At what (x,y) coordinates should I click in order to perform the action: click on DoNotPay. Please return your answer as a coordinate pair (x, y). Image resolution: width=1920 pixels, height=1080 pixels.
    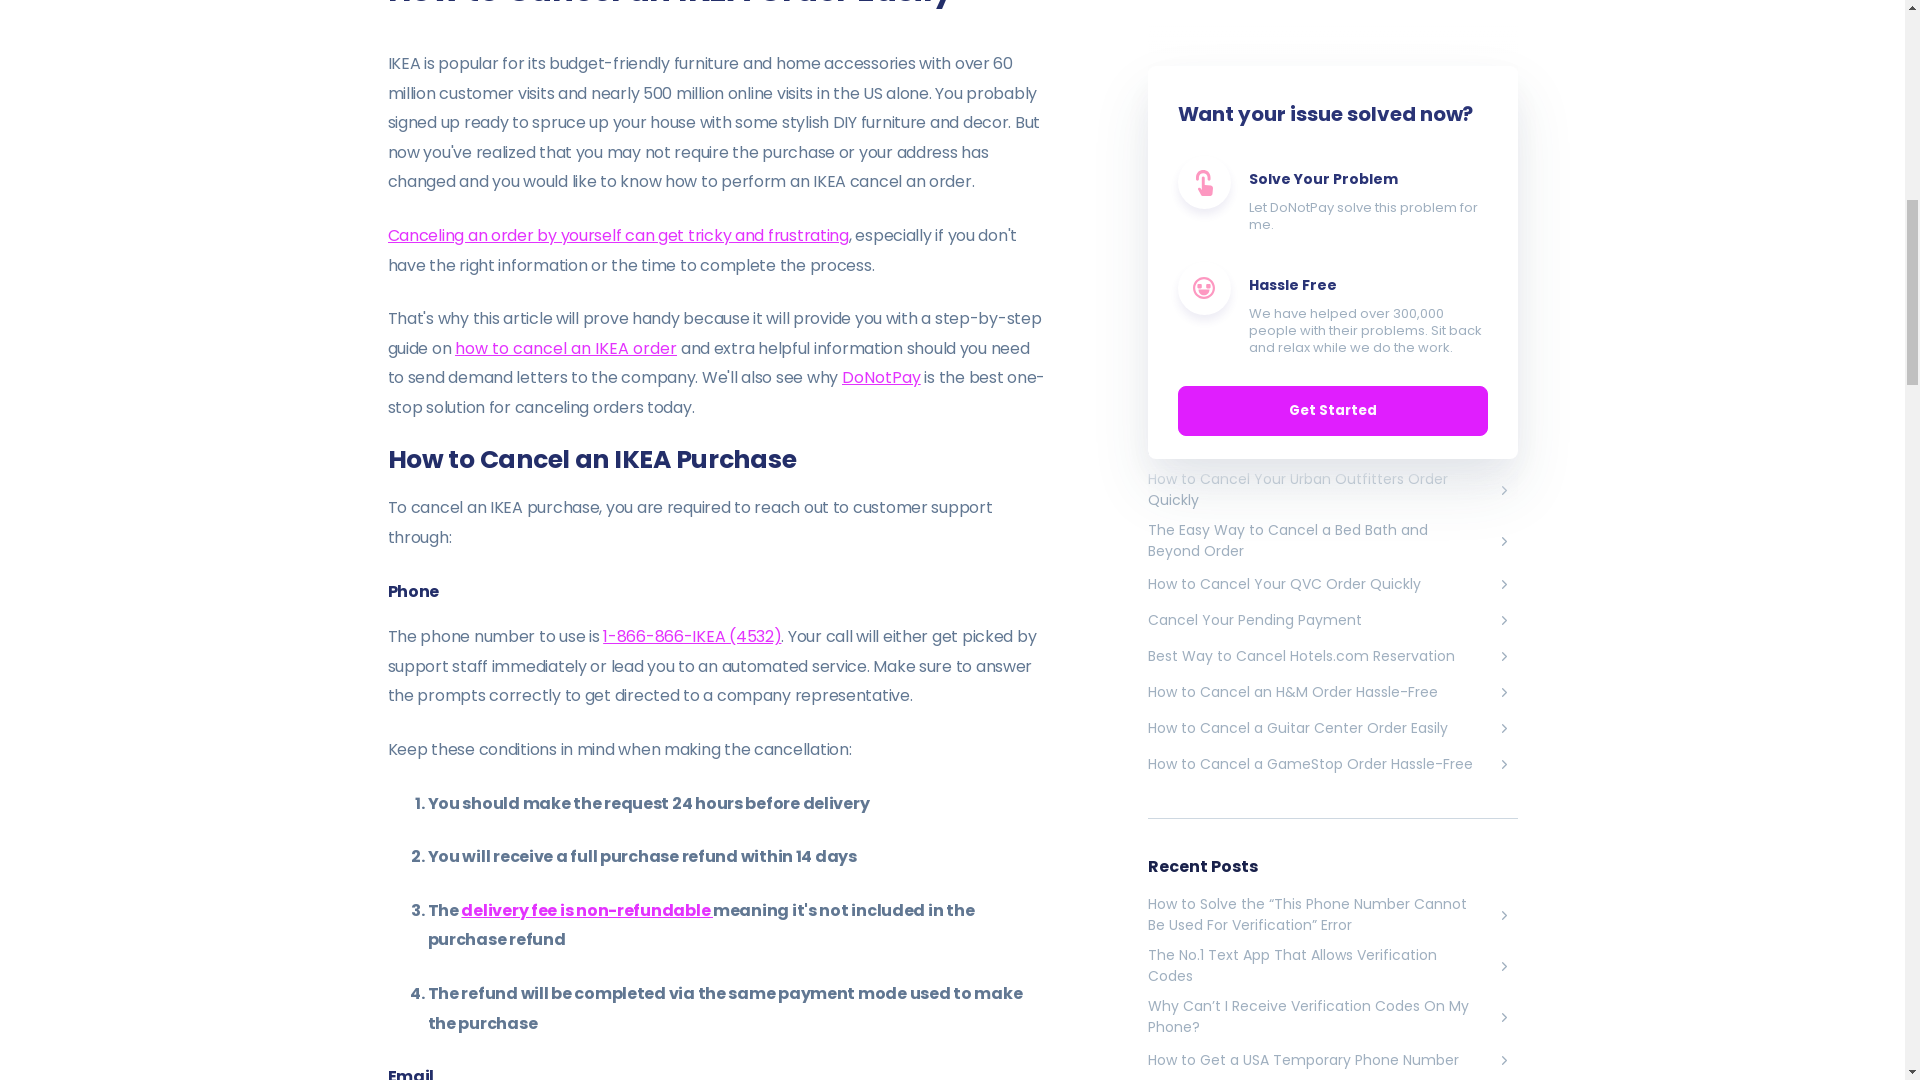
    Looking at the image, I should click on (882, 377).